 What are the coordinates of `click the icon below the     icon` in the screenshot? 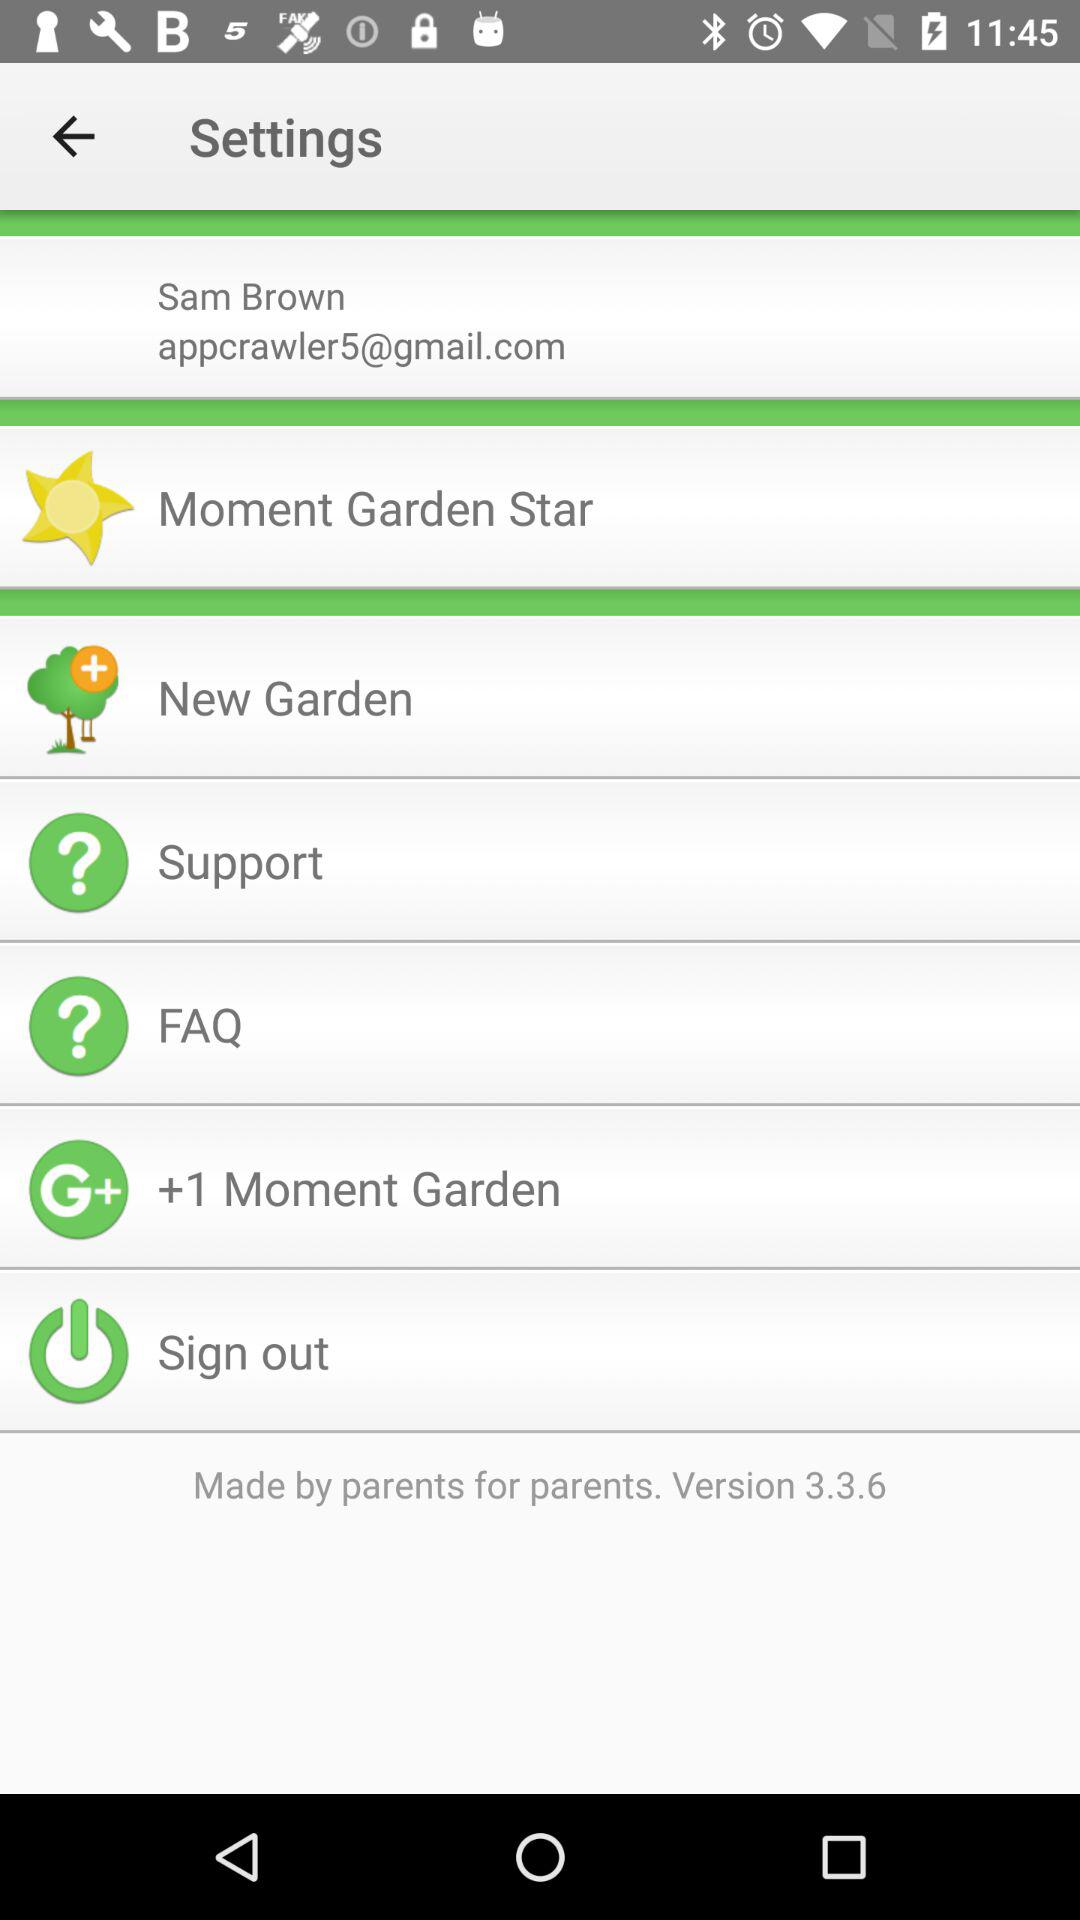 It's located at (540, 616).